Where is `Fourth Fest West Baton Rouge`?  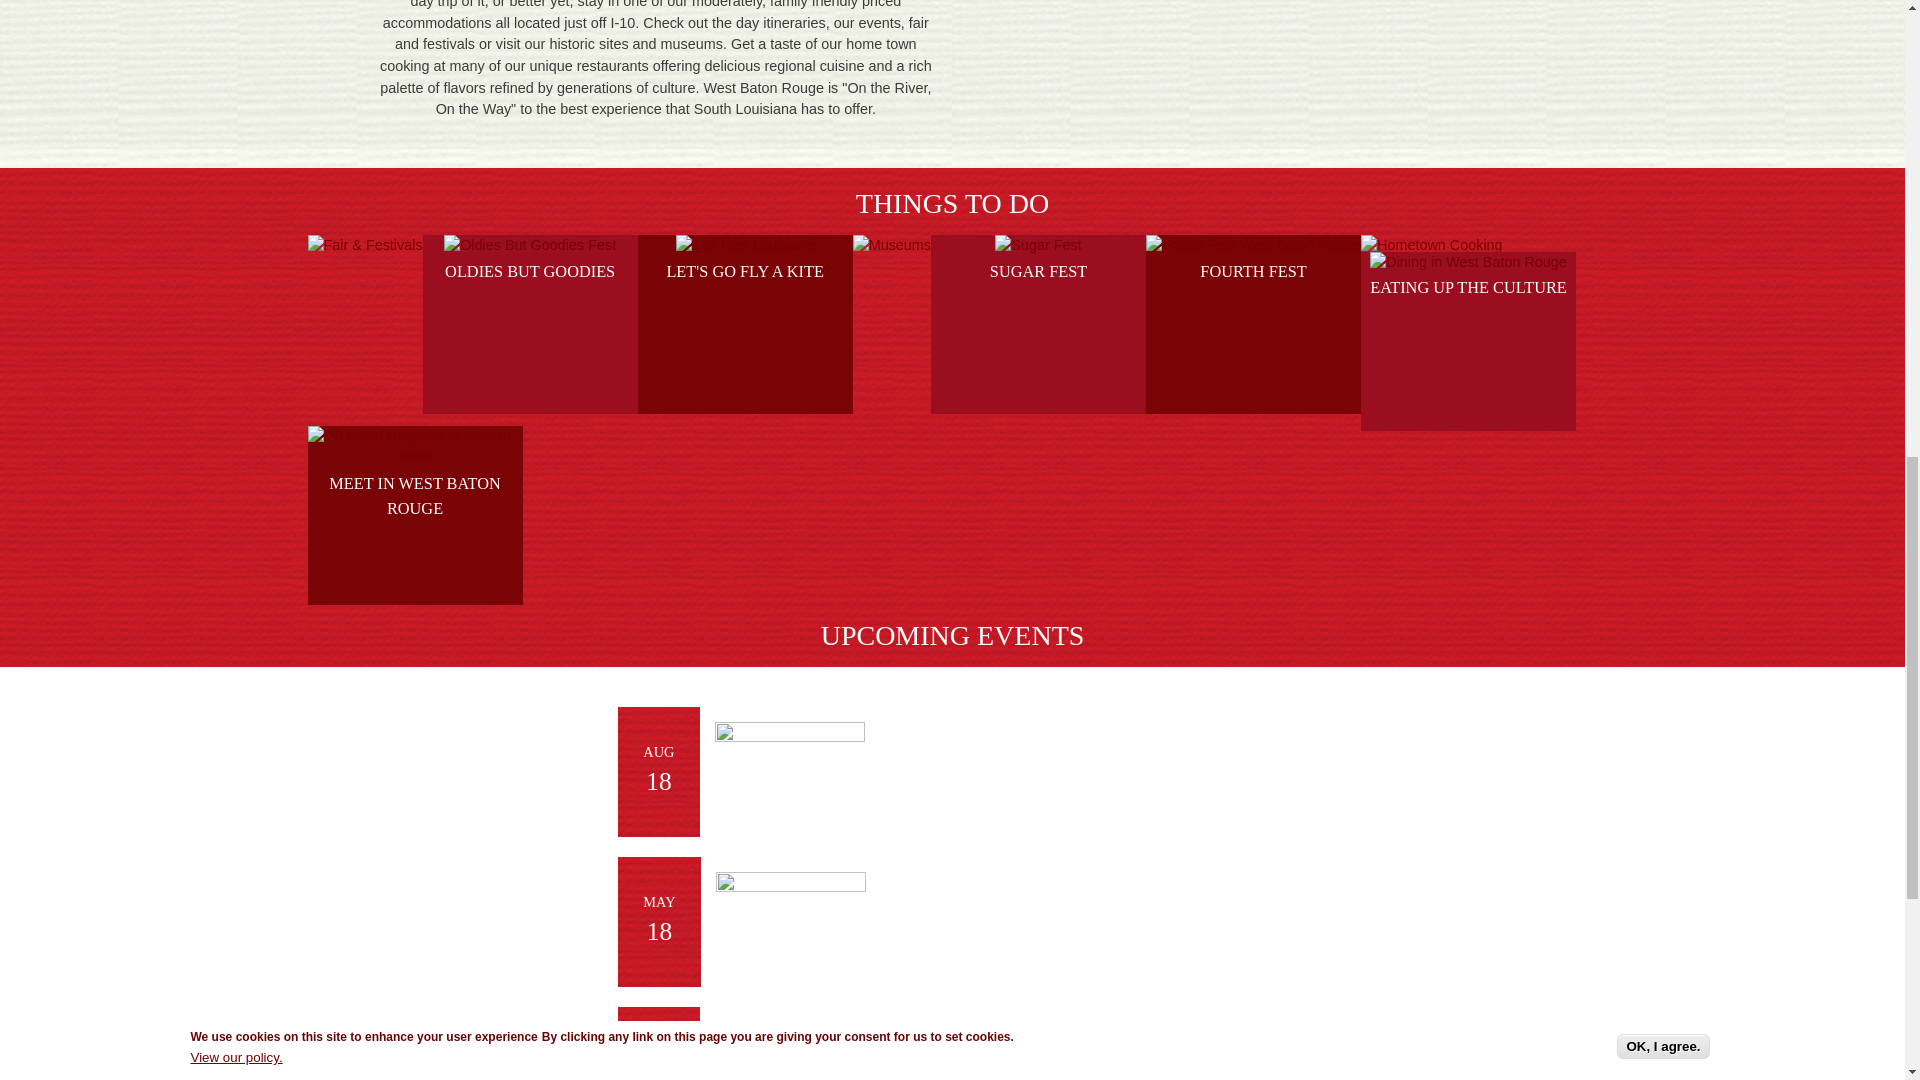 Fourth Fest West Baton Rouge is located at coordinates (1252, 246).